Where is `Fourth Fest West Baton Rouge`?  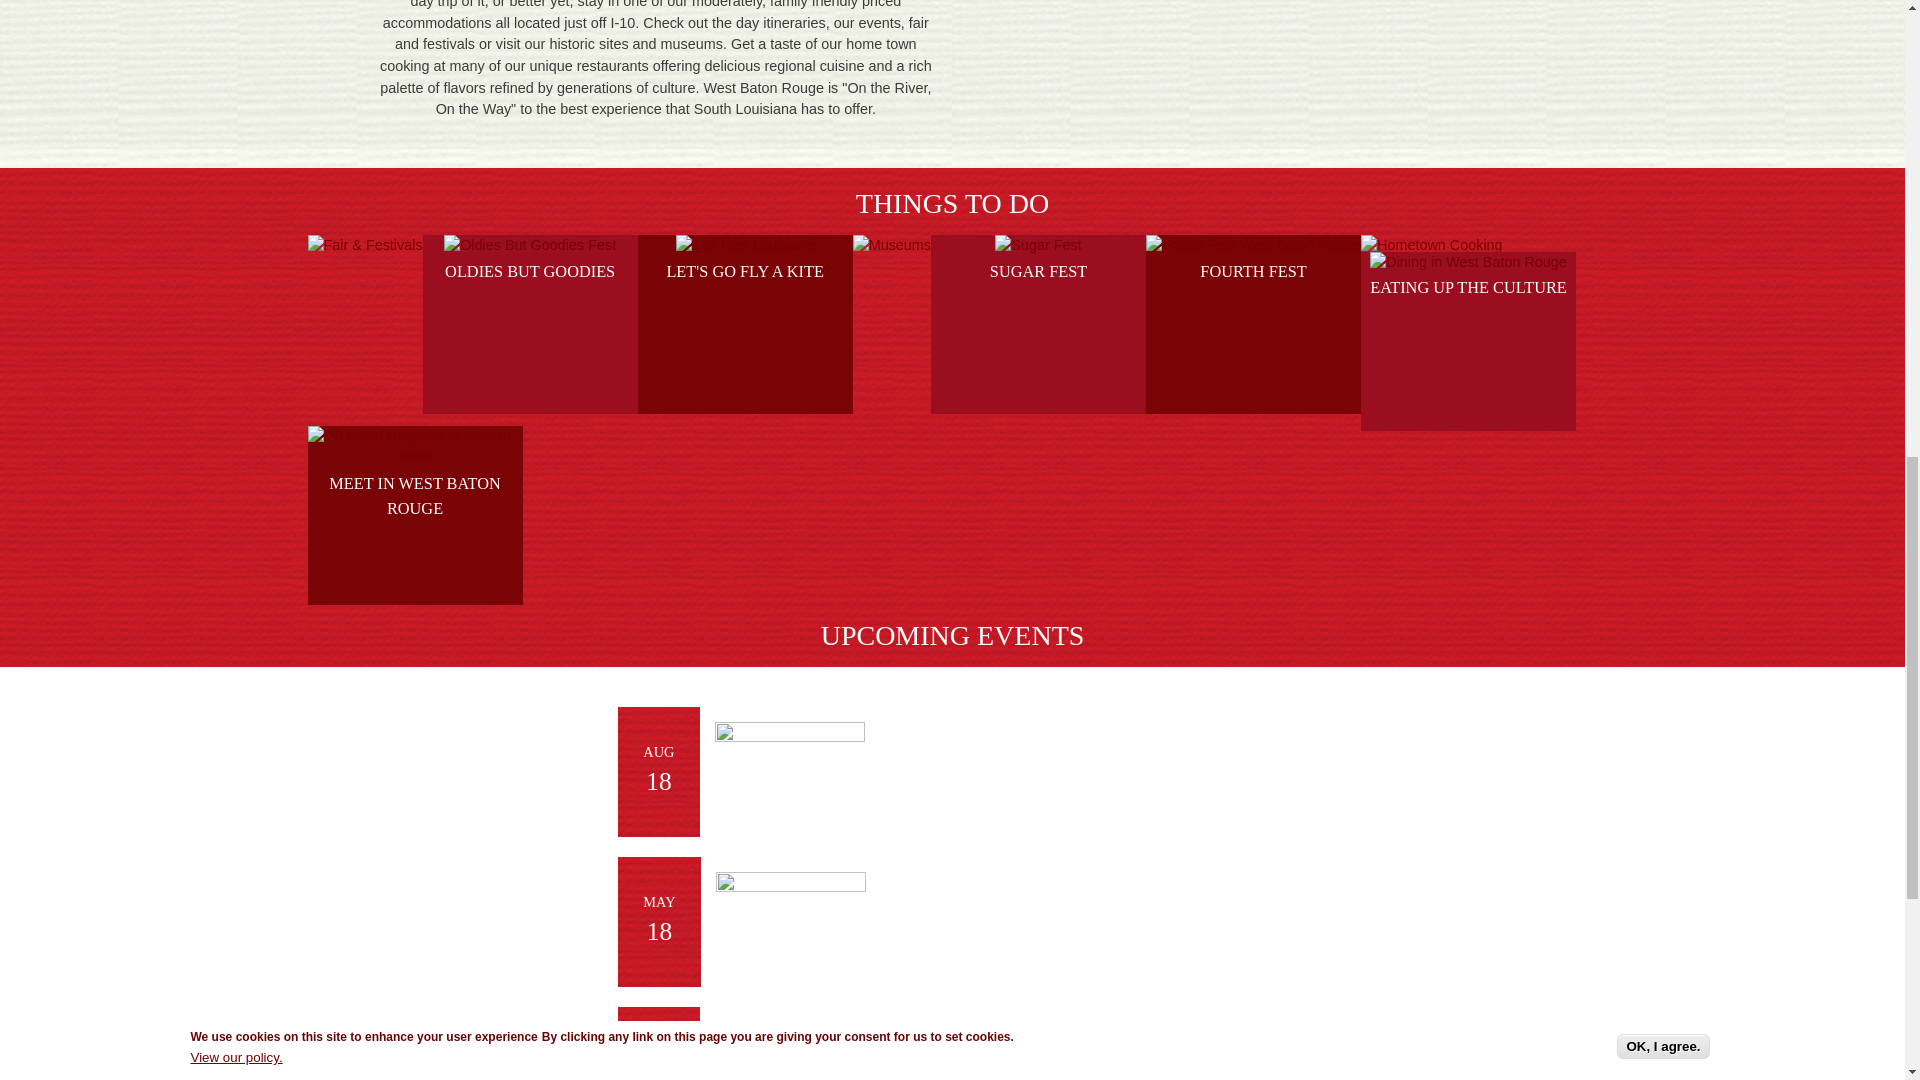 Fourth Fest West Baton Rouge is located at coordinates (1252, 246).